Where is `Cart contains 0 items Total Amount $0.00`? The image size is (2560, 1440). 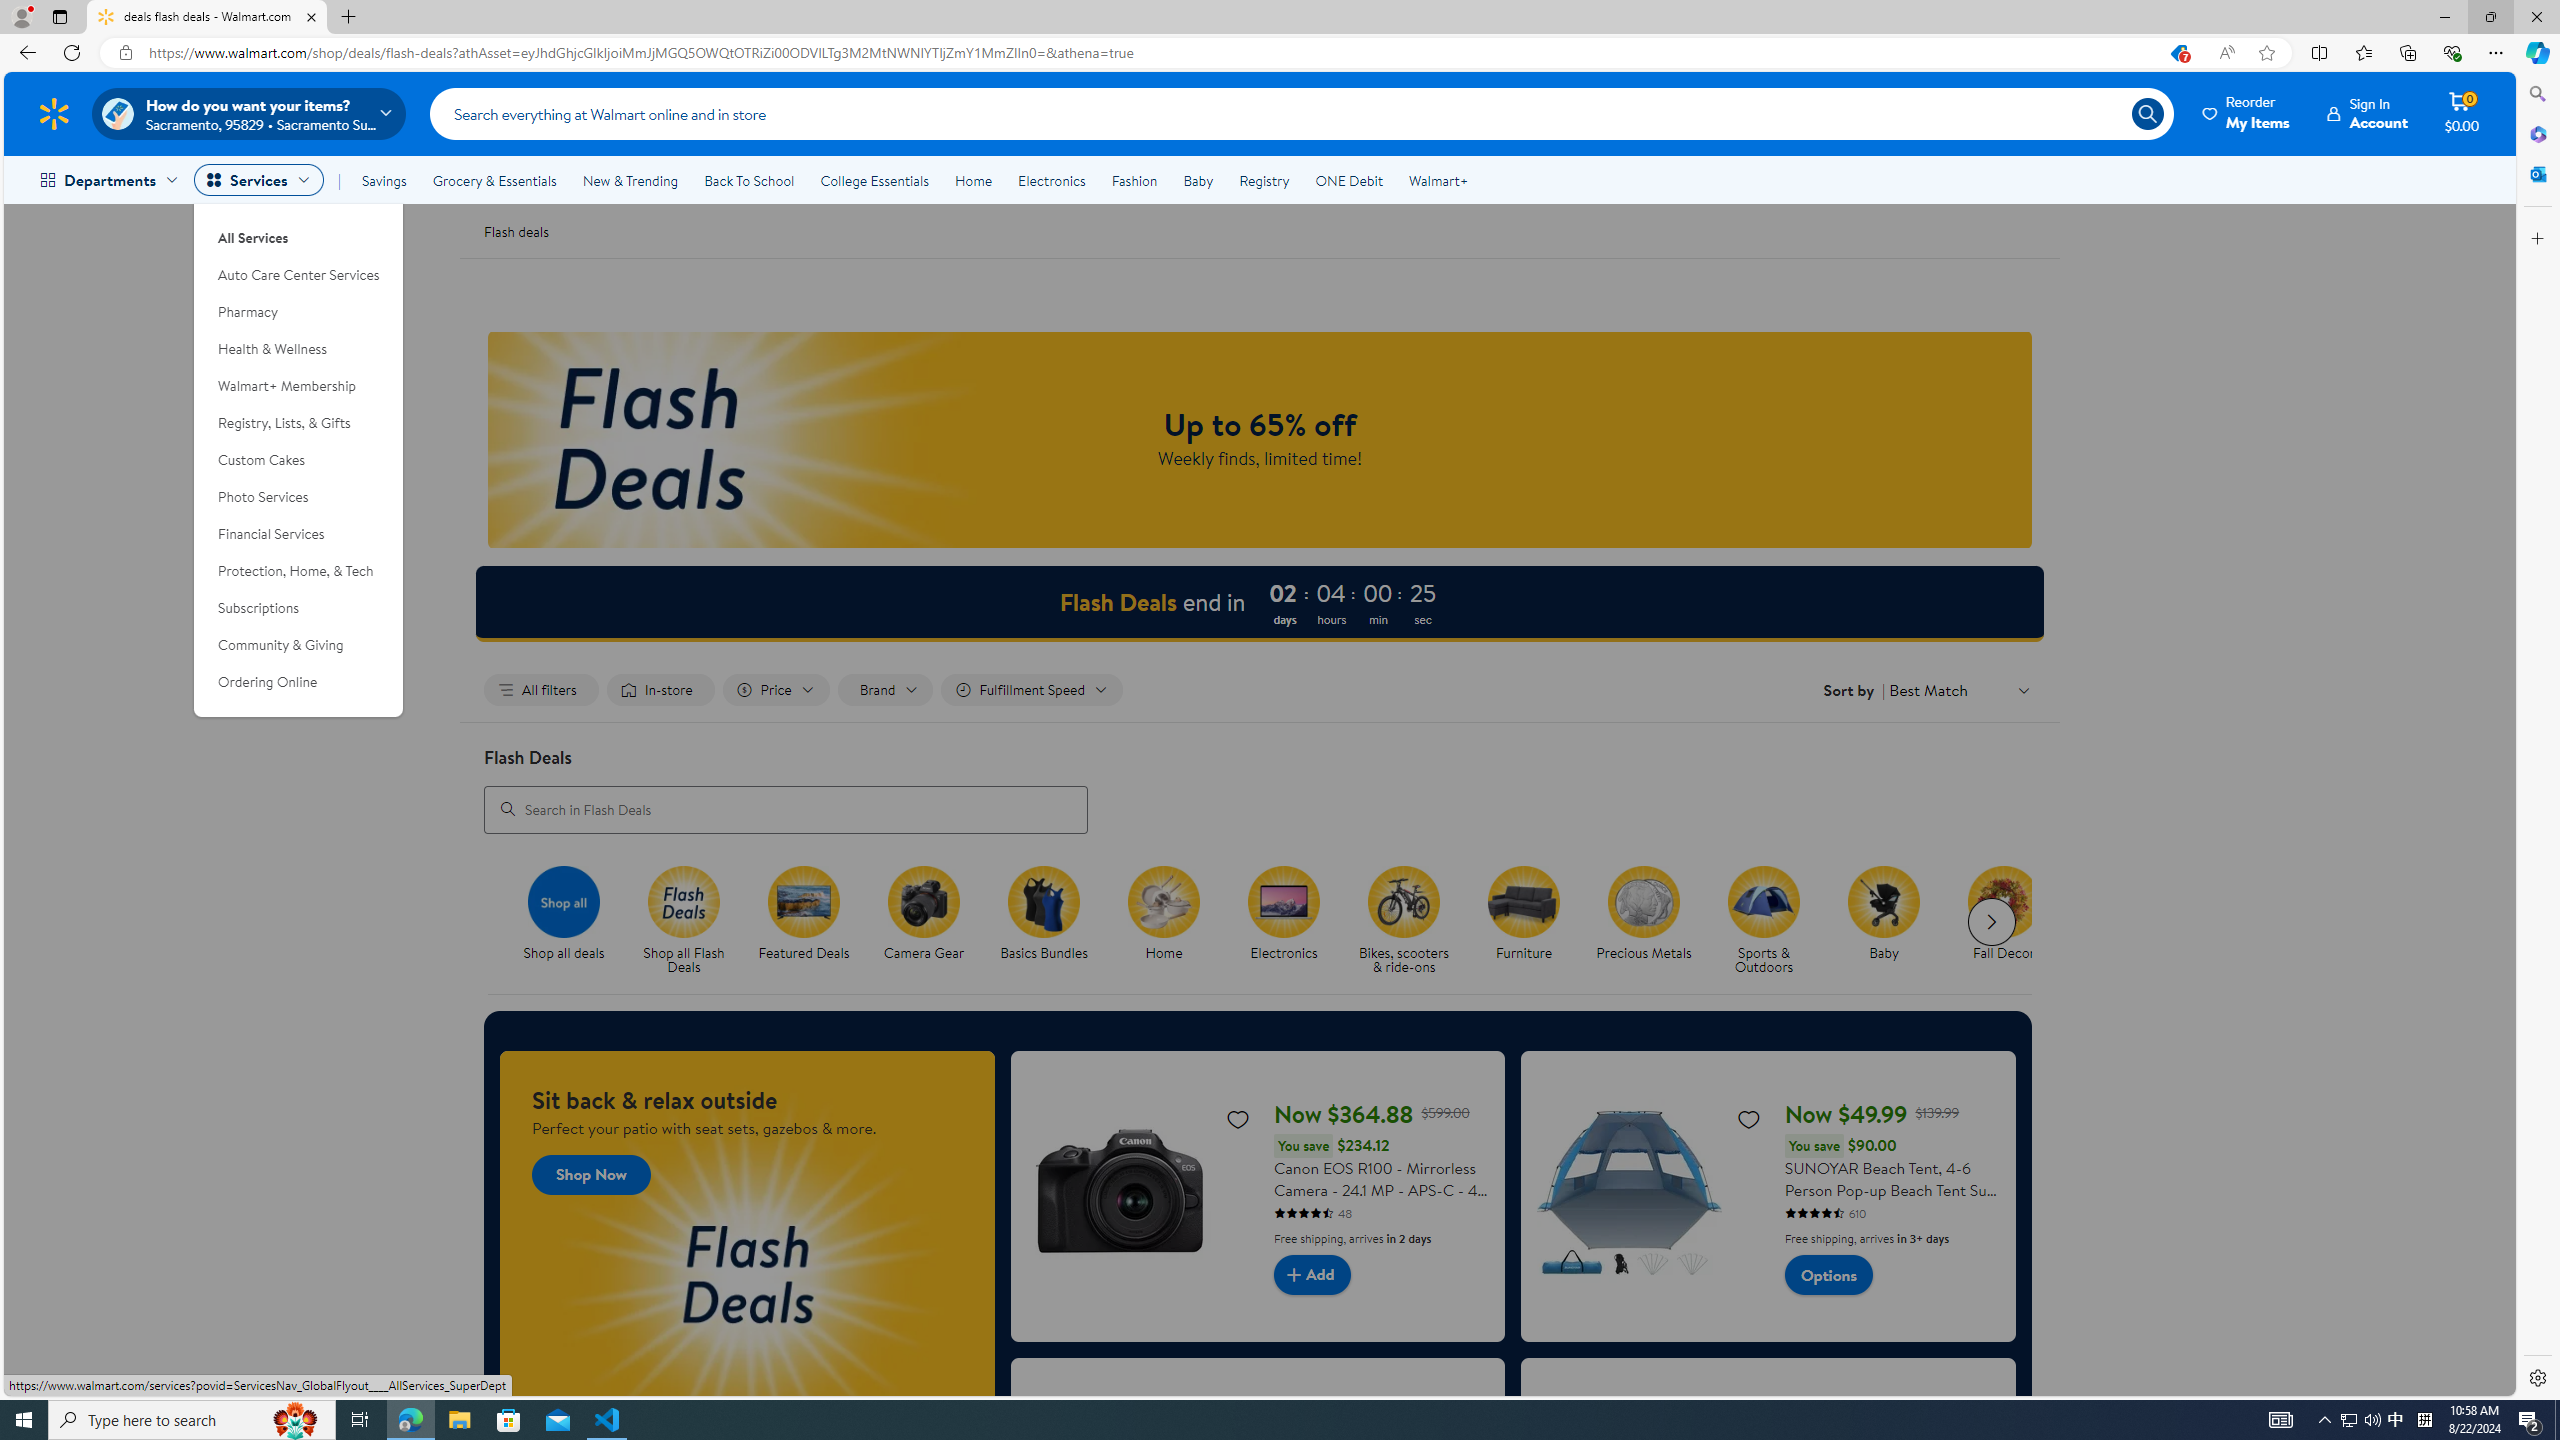
Cart contains 0 items Total Amount $0.00 is located at coordinates (2461, 113).